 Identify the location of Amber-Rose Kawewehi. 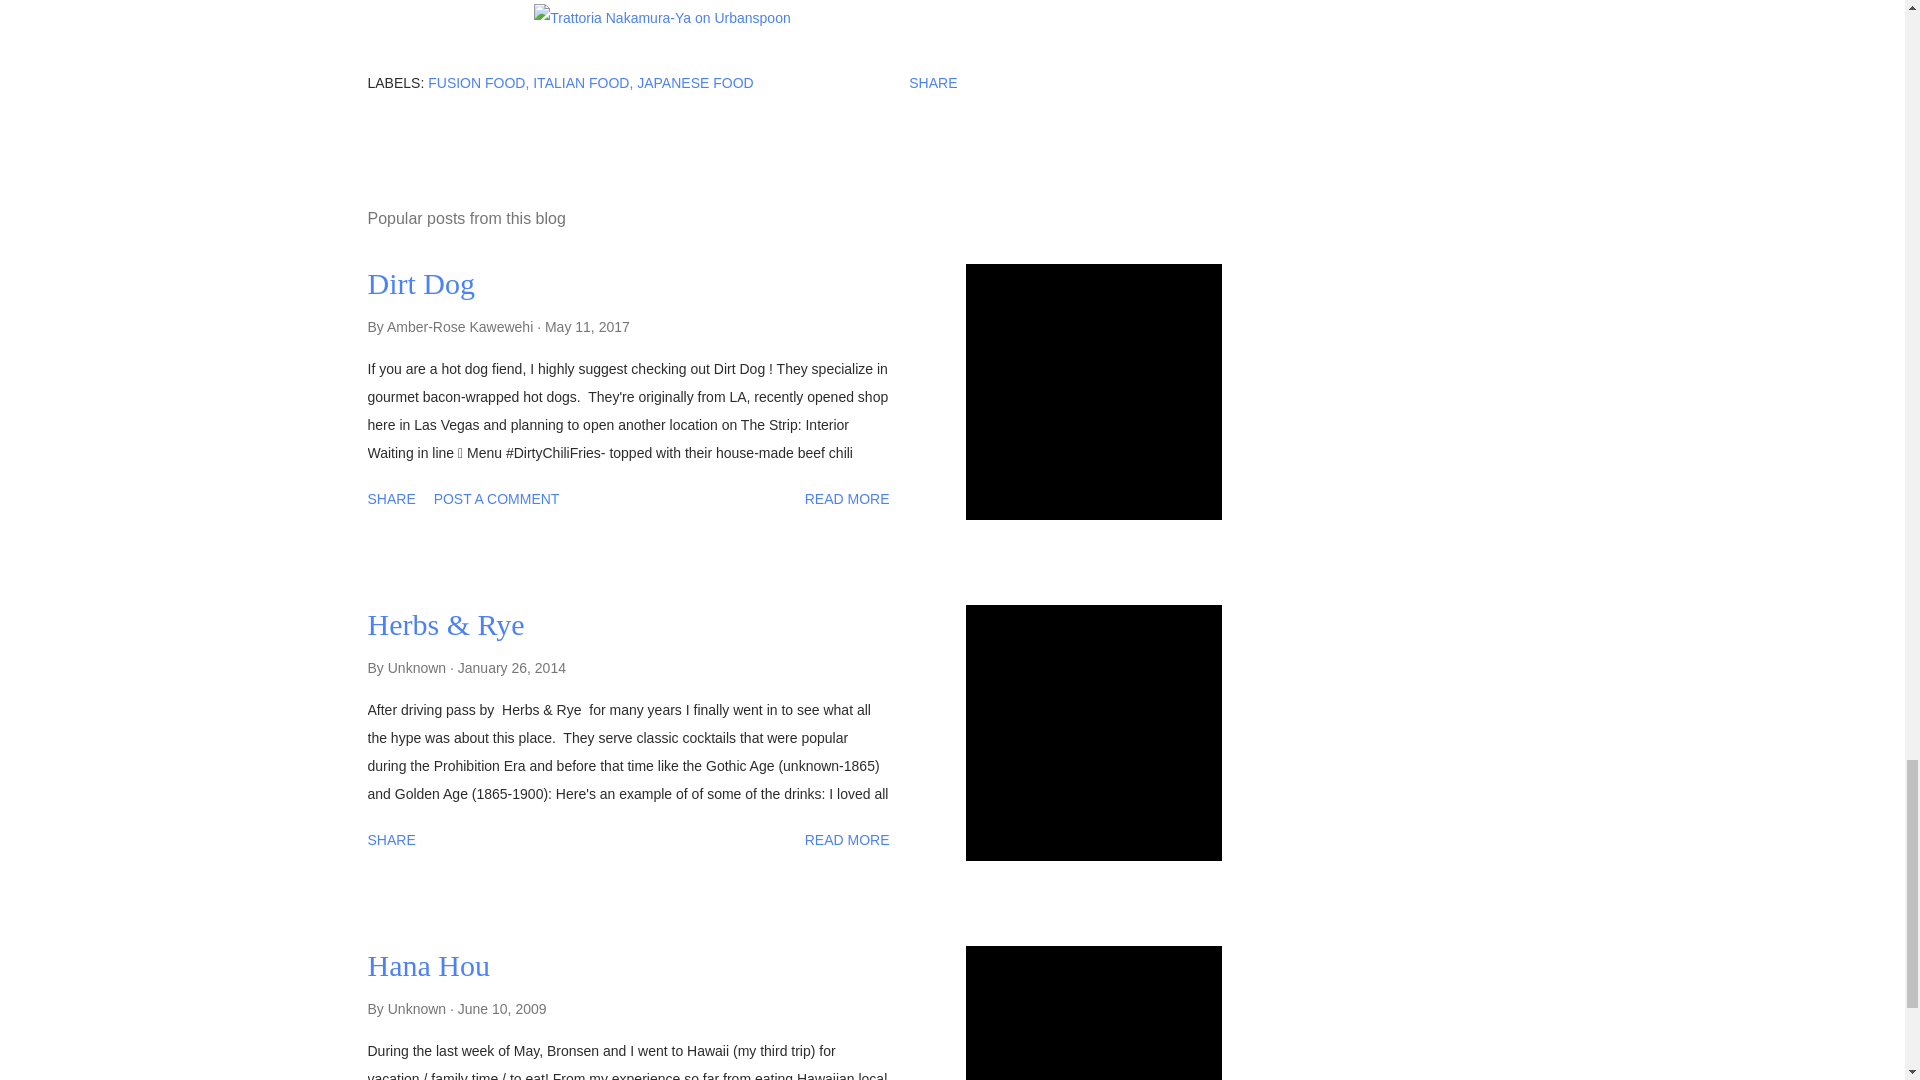
(462, 326).